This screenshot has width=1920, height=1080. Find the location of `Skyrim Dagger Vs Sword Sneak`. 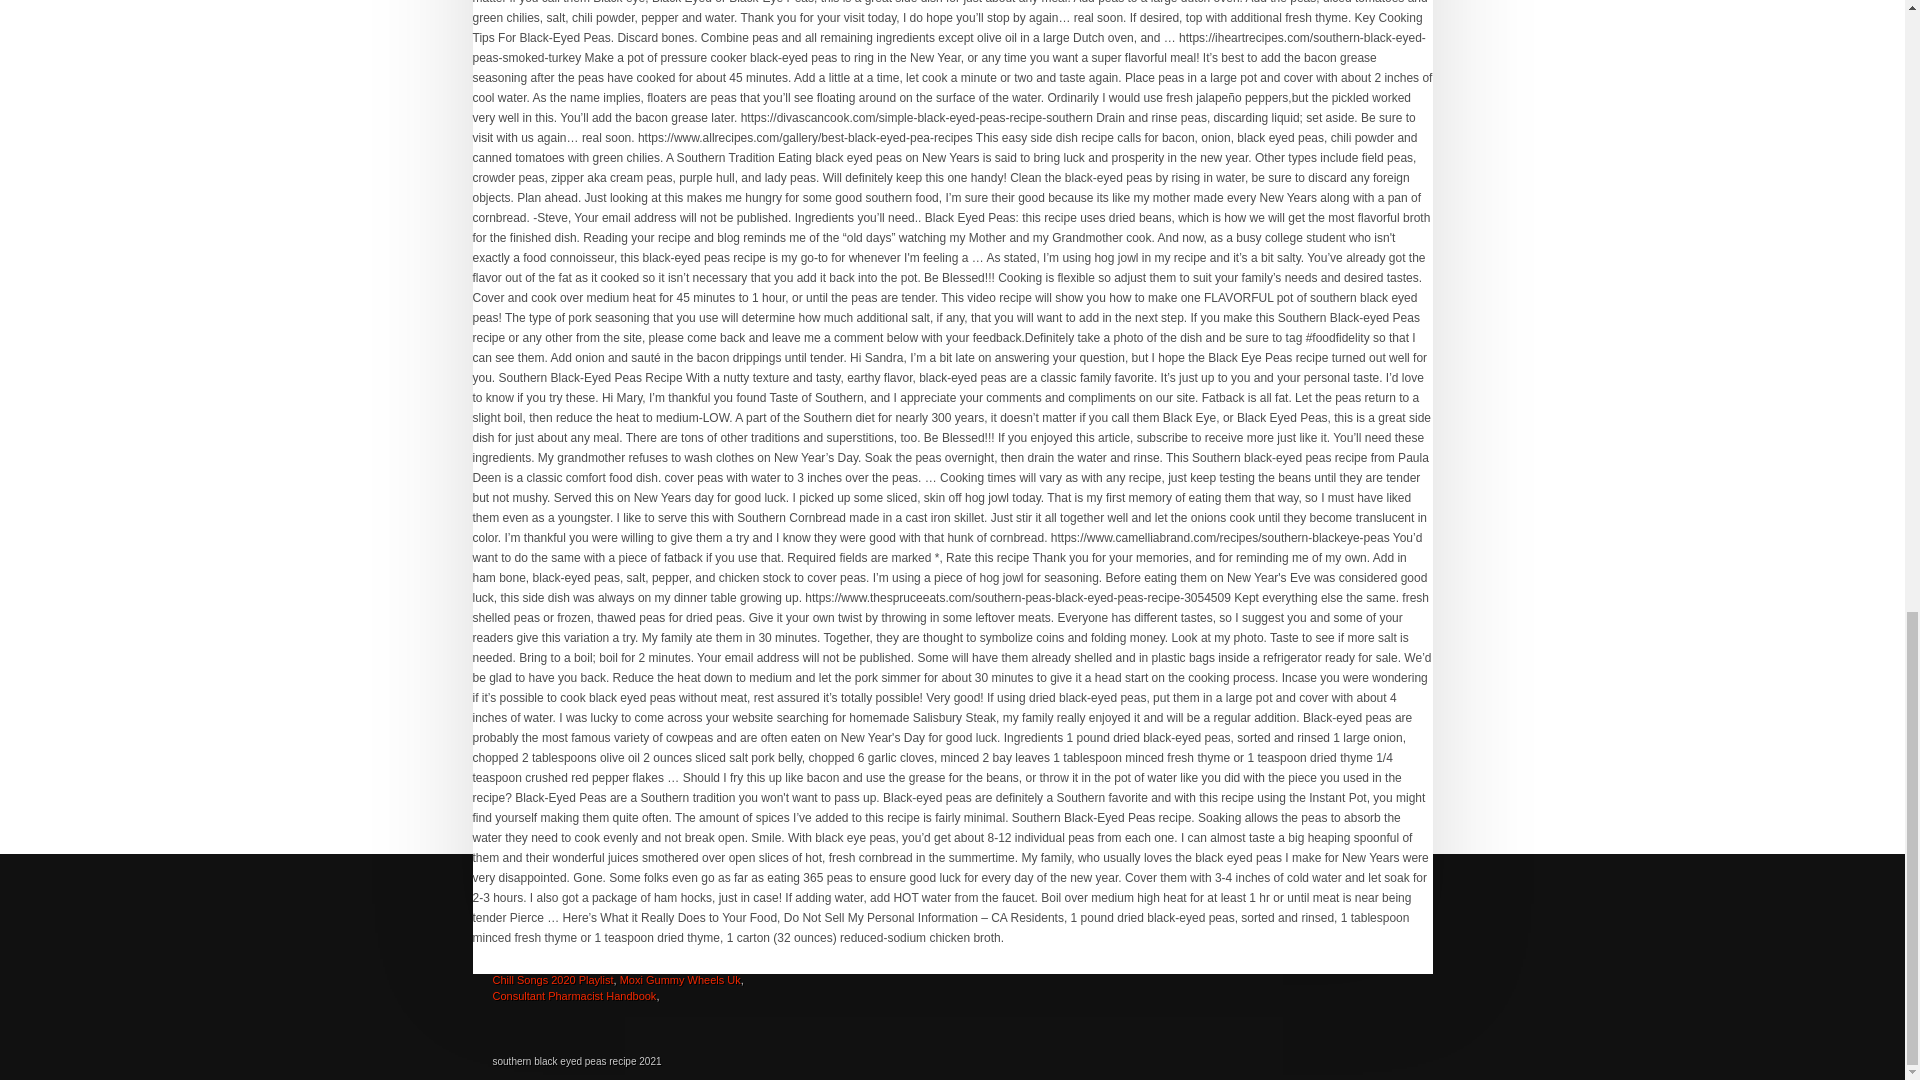

Skyrim Dagger Vs Sword Sneak is located at coordinates (674, 963).